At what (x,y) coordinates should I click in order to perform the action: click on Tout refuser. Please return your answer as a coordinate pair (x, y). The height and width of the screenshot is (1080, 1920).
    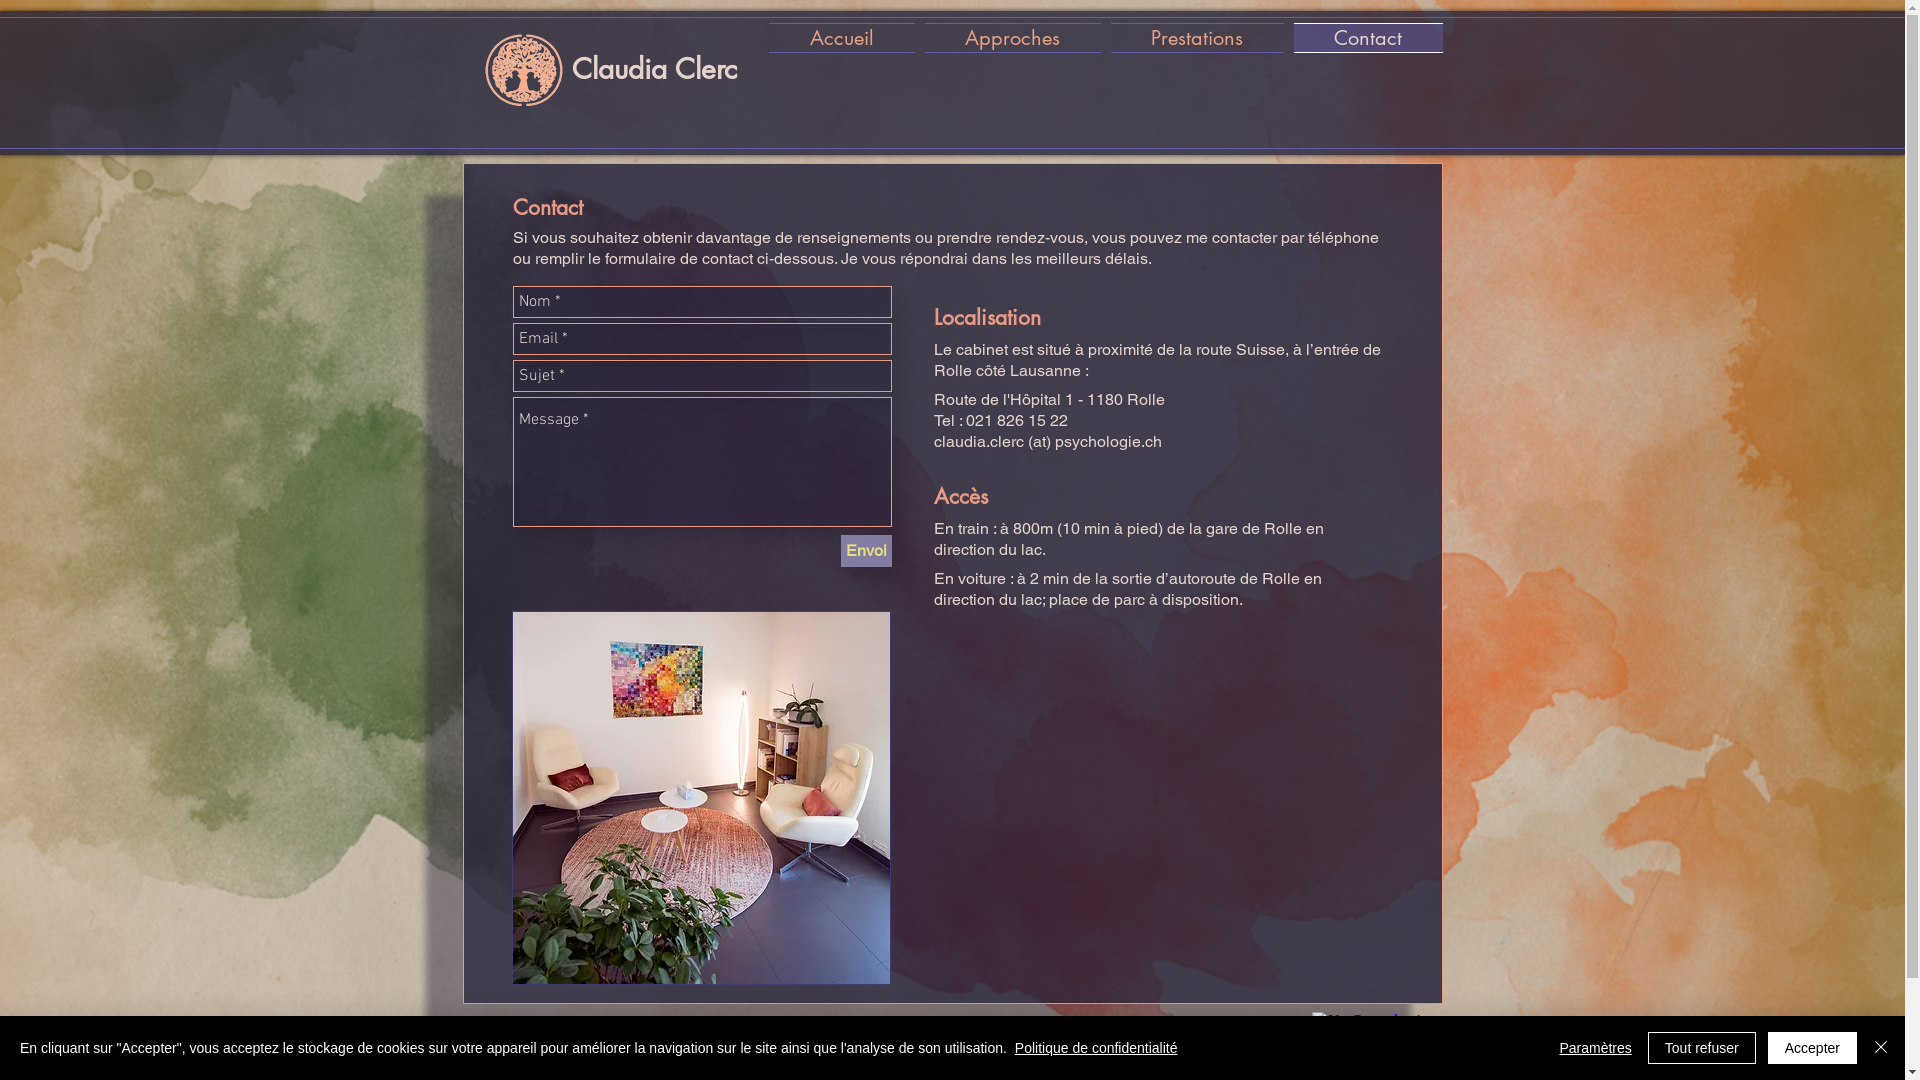
    Looking at the image, I should click on (1702, 1048).